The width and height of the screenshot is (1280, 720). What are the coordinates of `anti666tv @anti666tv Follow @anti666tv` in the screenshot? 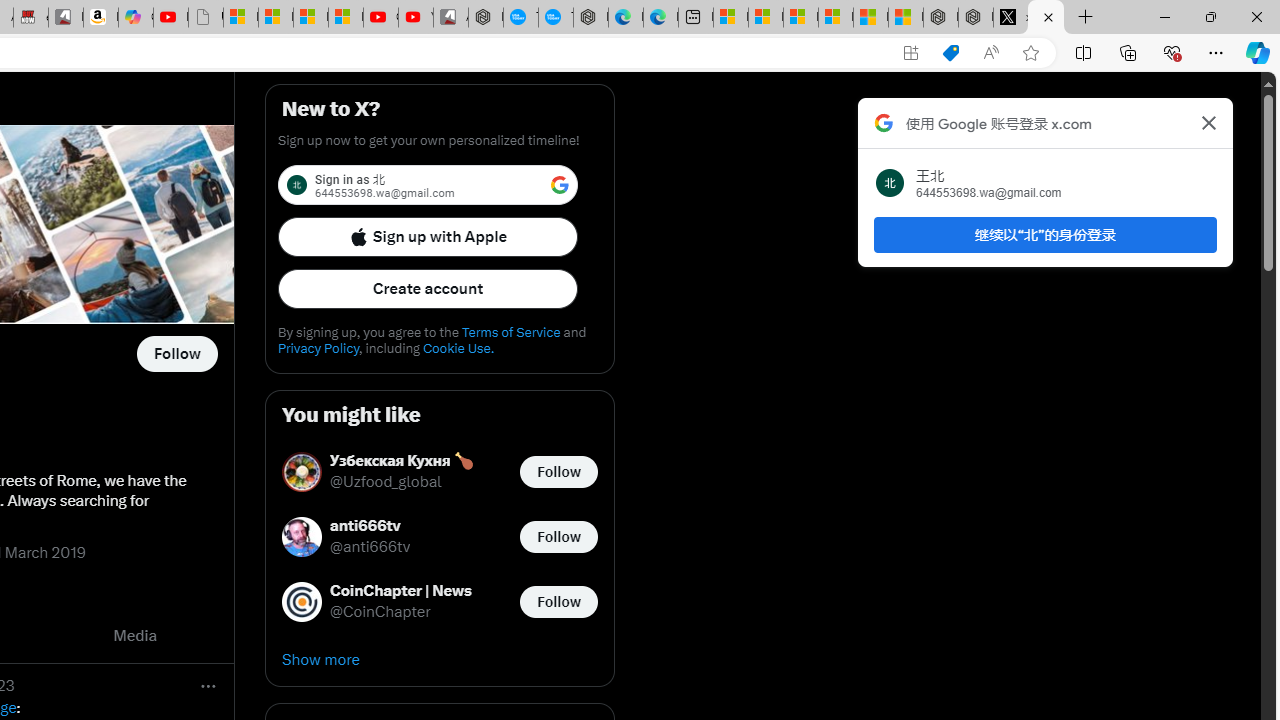 It's located at (440, 536).